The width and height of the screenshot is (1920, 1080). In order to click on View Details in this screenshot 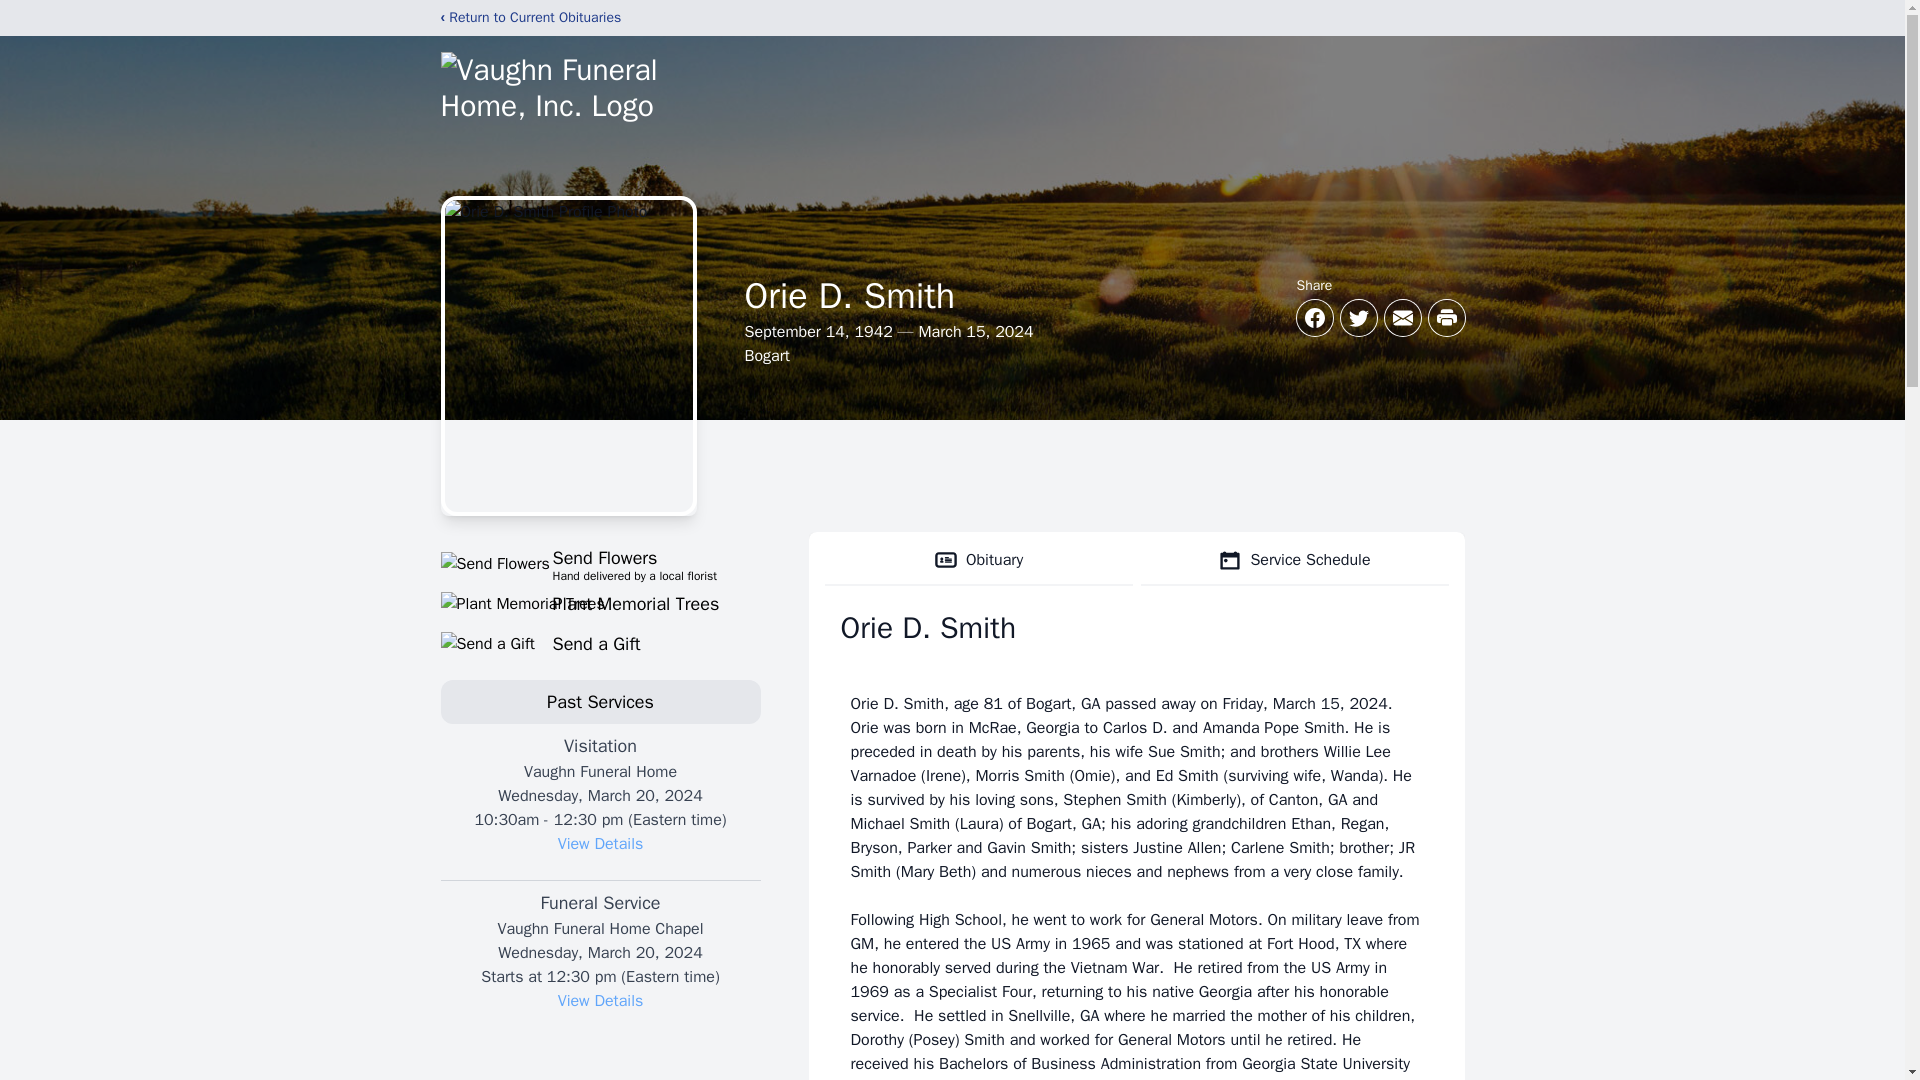, I will do `click(600, 1000)`.